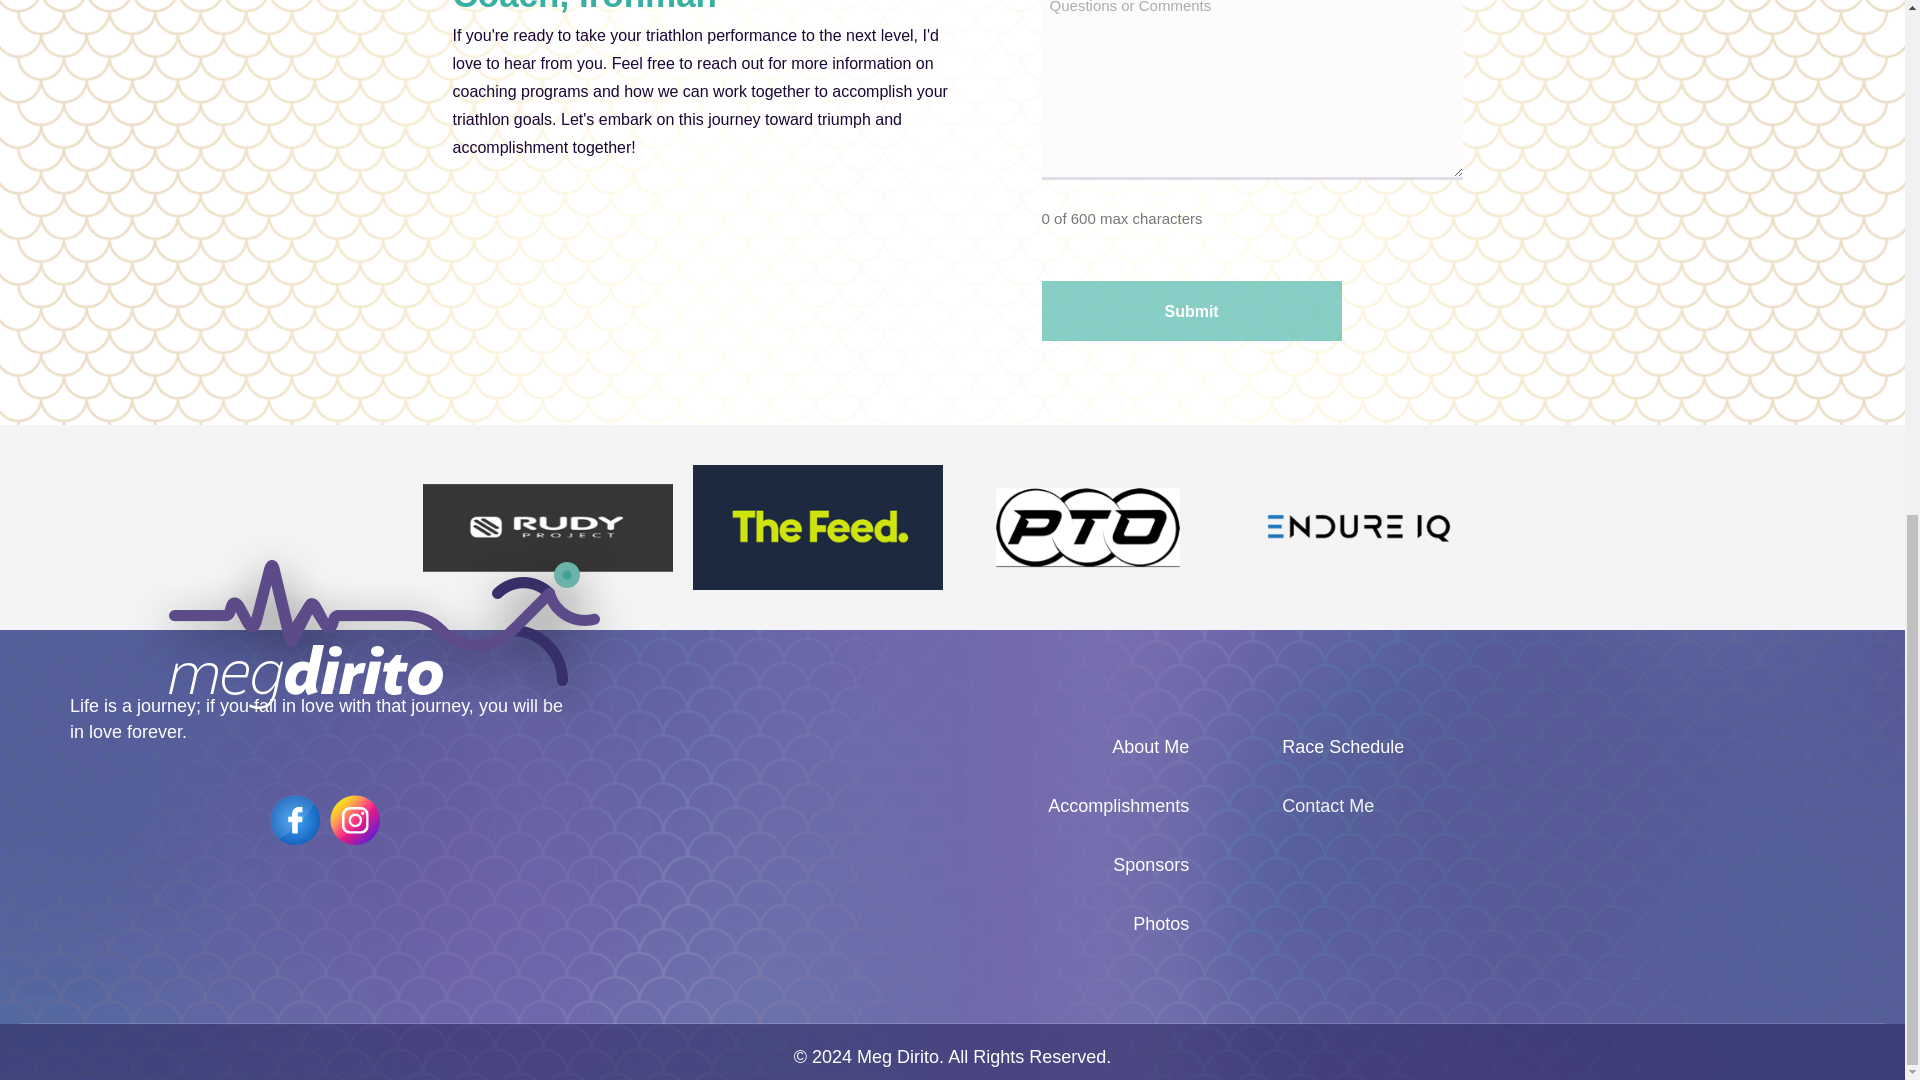  What do you see at coordinates (1566, 805) in the screenshot?
I see `Contact Me` at bounding box center [1566, 805].